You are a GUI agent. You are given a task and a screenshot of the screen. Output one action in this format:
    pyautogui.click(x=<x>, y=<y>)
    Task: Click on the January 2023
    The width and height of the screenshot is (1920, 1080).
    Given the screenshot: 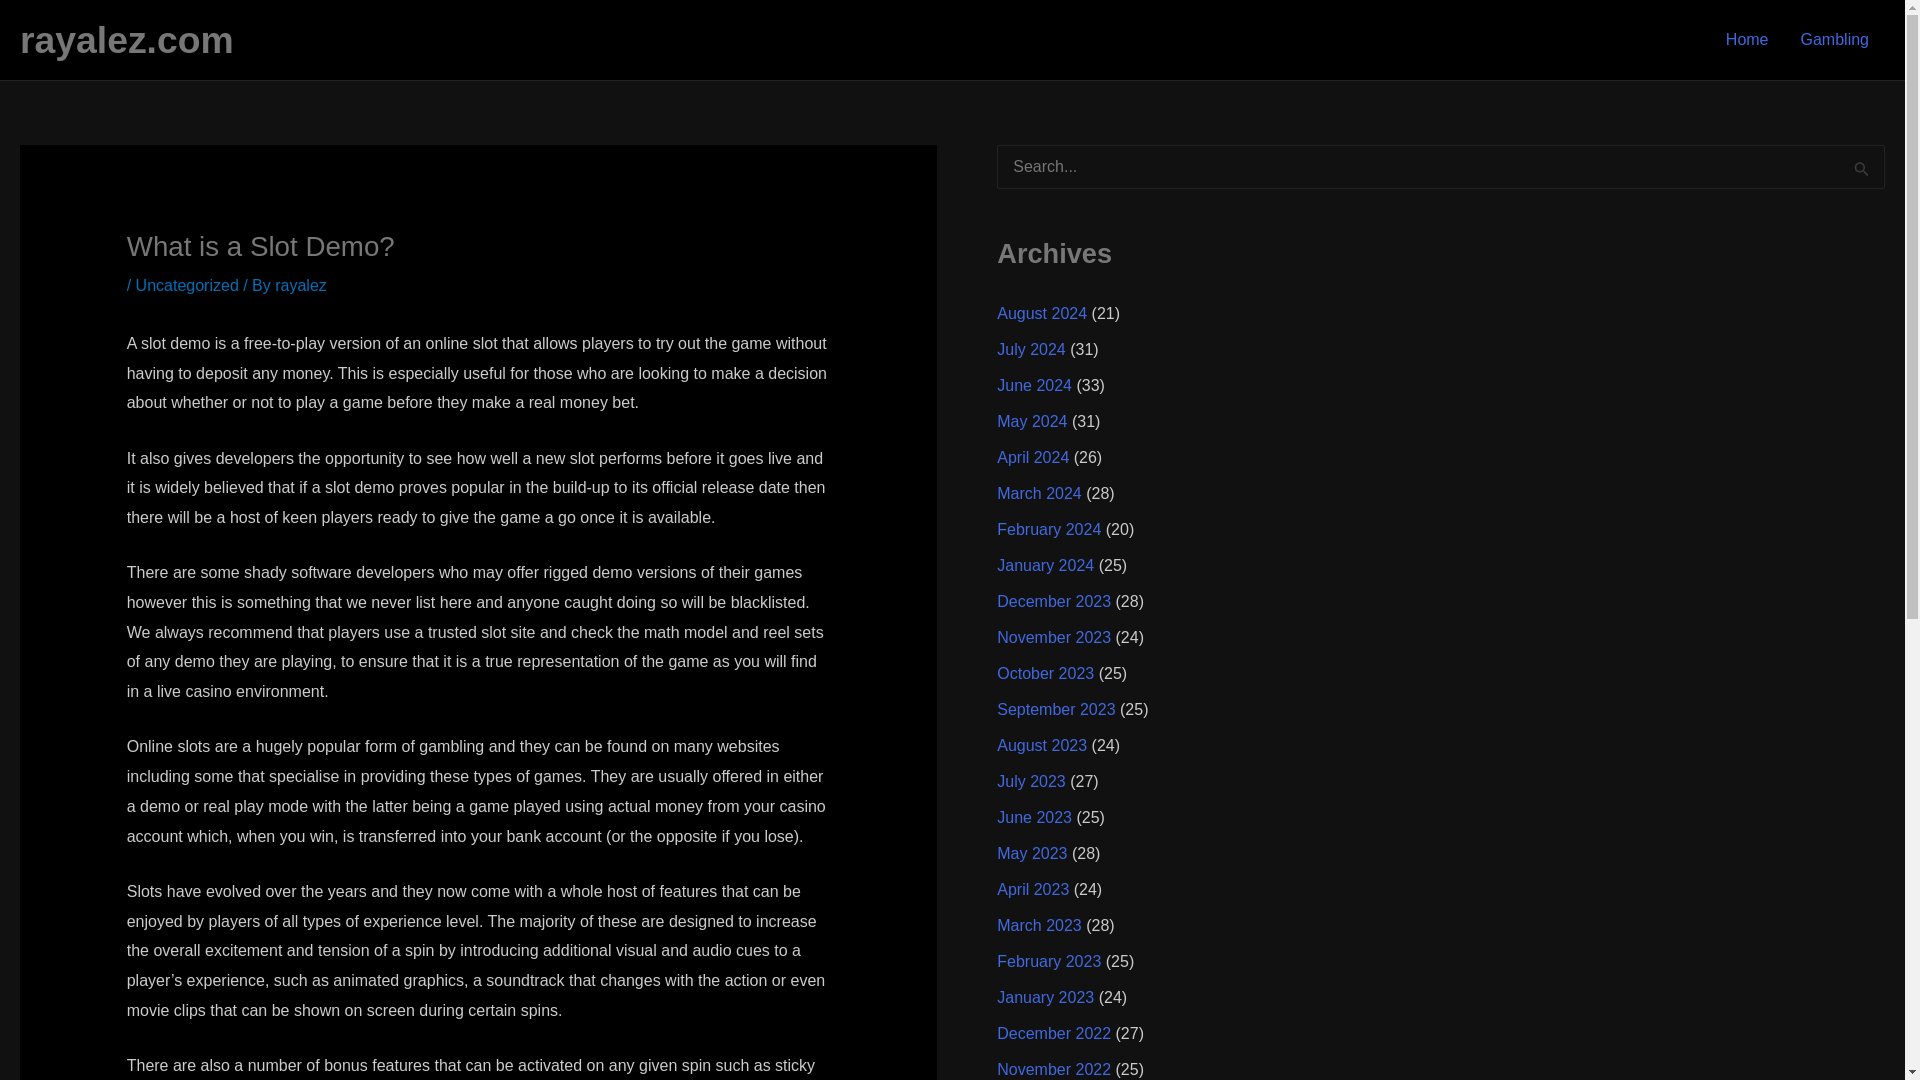 What is the action you would take?
    pyautogui.click(x=1045, y=997)
    